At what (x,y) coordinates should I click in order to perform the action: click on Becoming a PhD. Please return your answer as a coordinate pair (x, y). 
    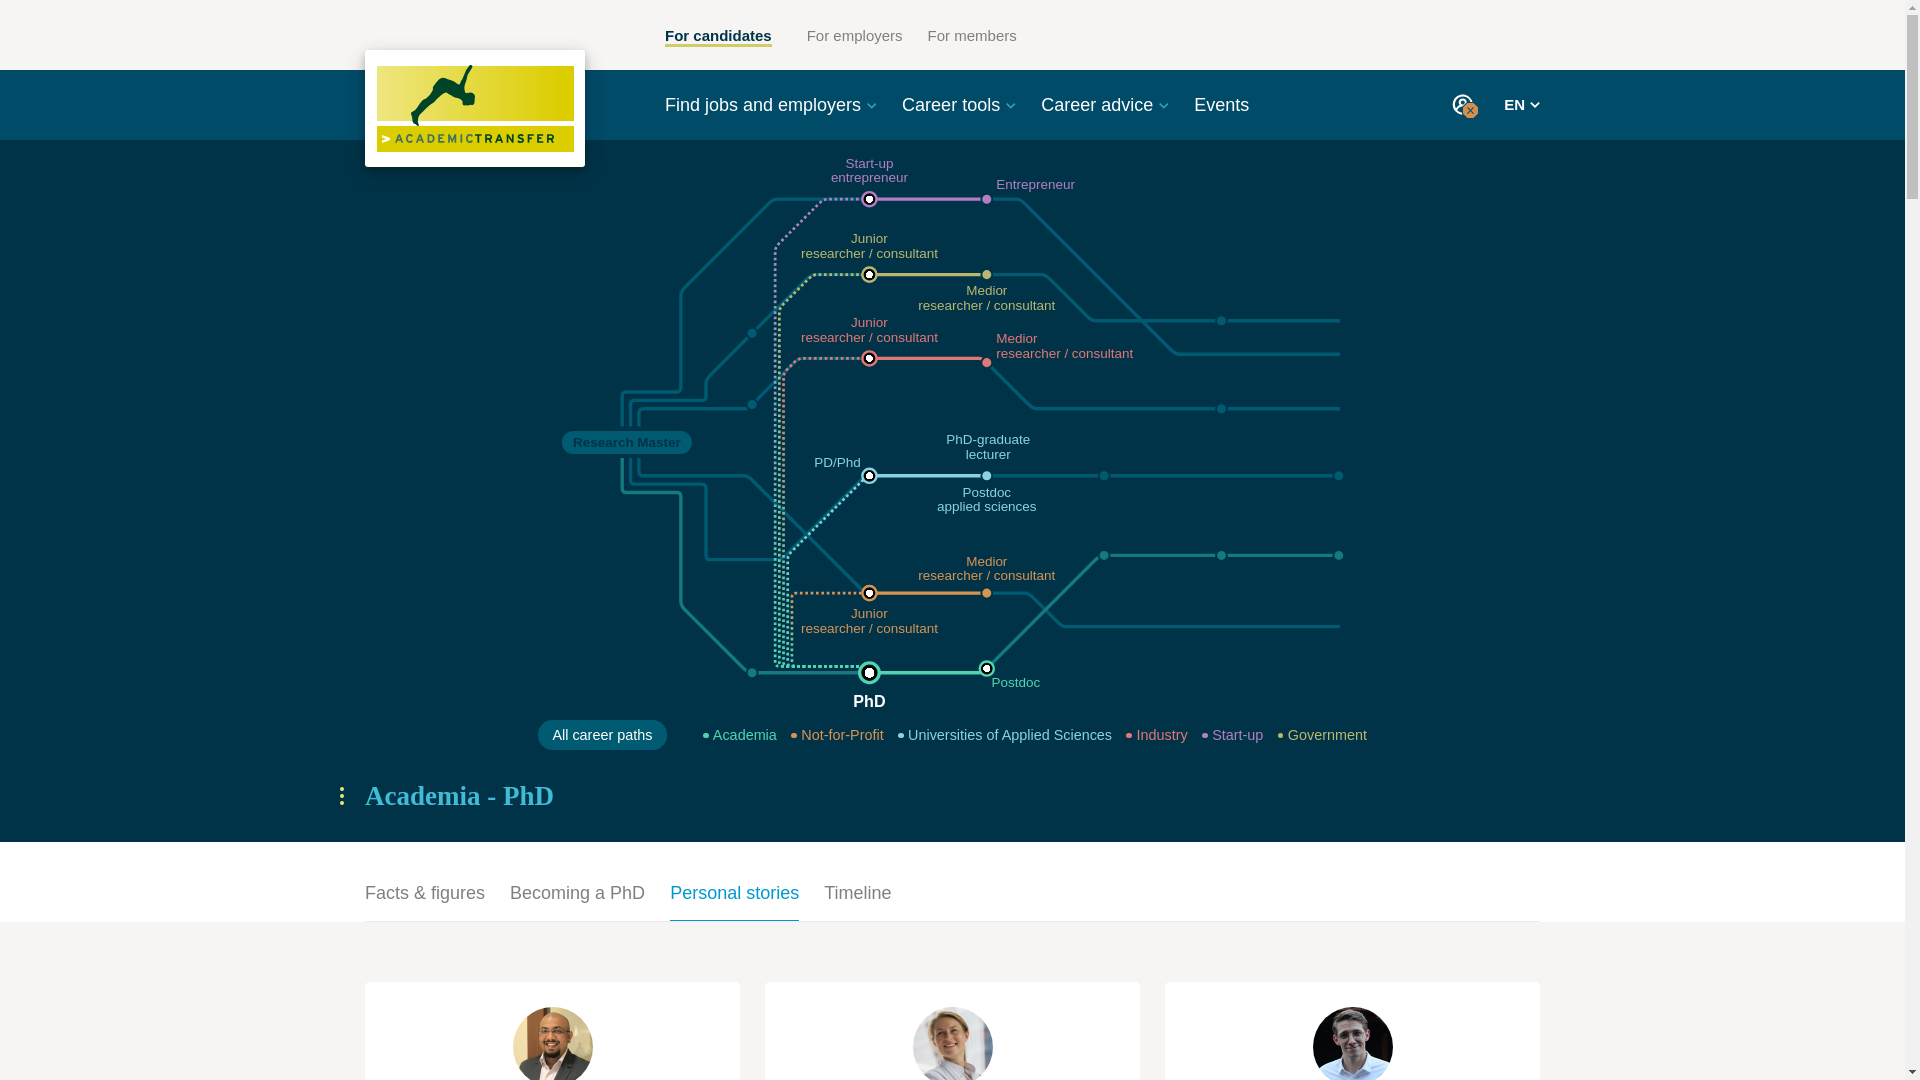
    Looking at the image, I should click on (578, 900).